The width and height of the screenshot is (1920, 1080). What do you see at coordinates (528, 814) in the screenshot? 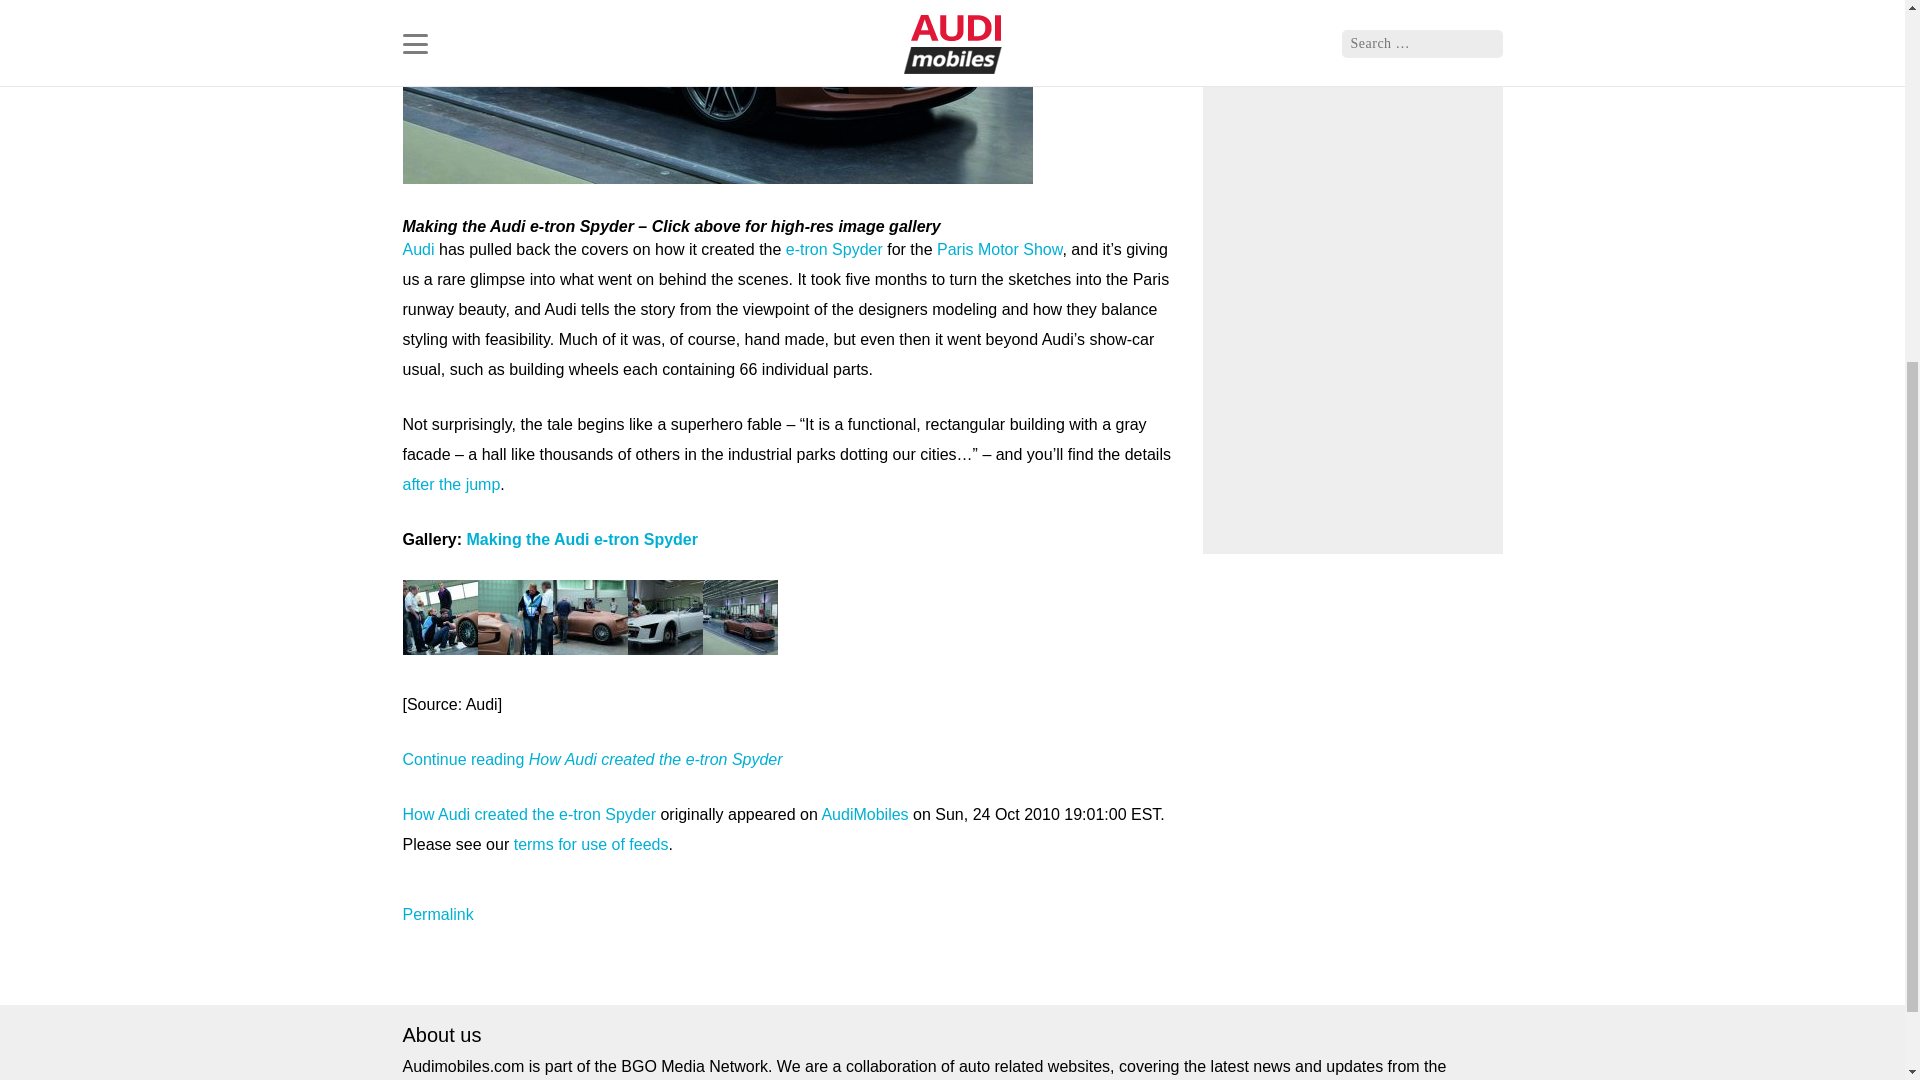
I see `How Audi created the e-tron Spyder` at bounding box center [528, 814].